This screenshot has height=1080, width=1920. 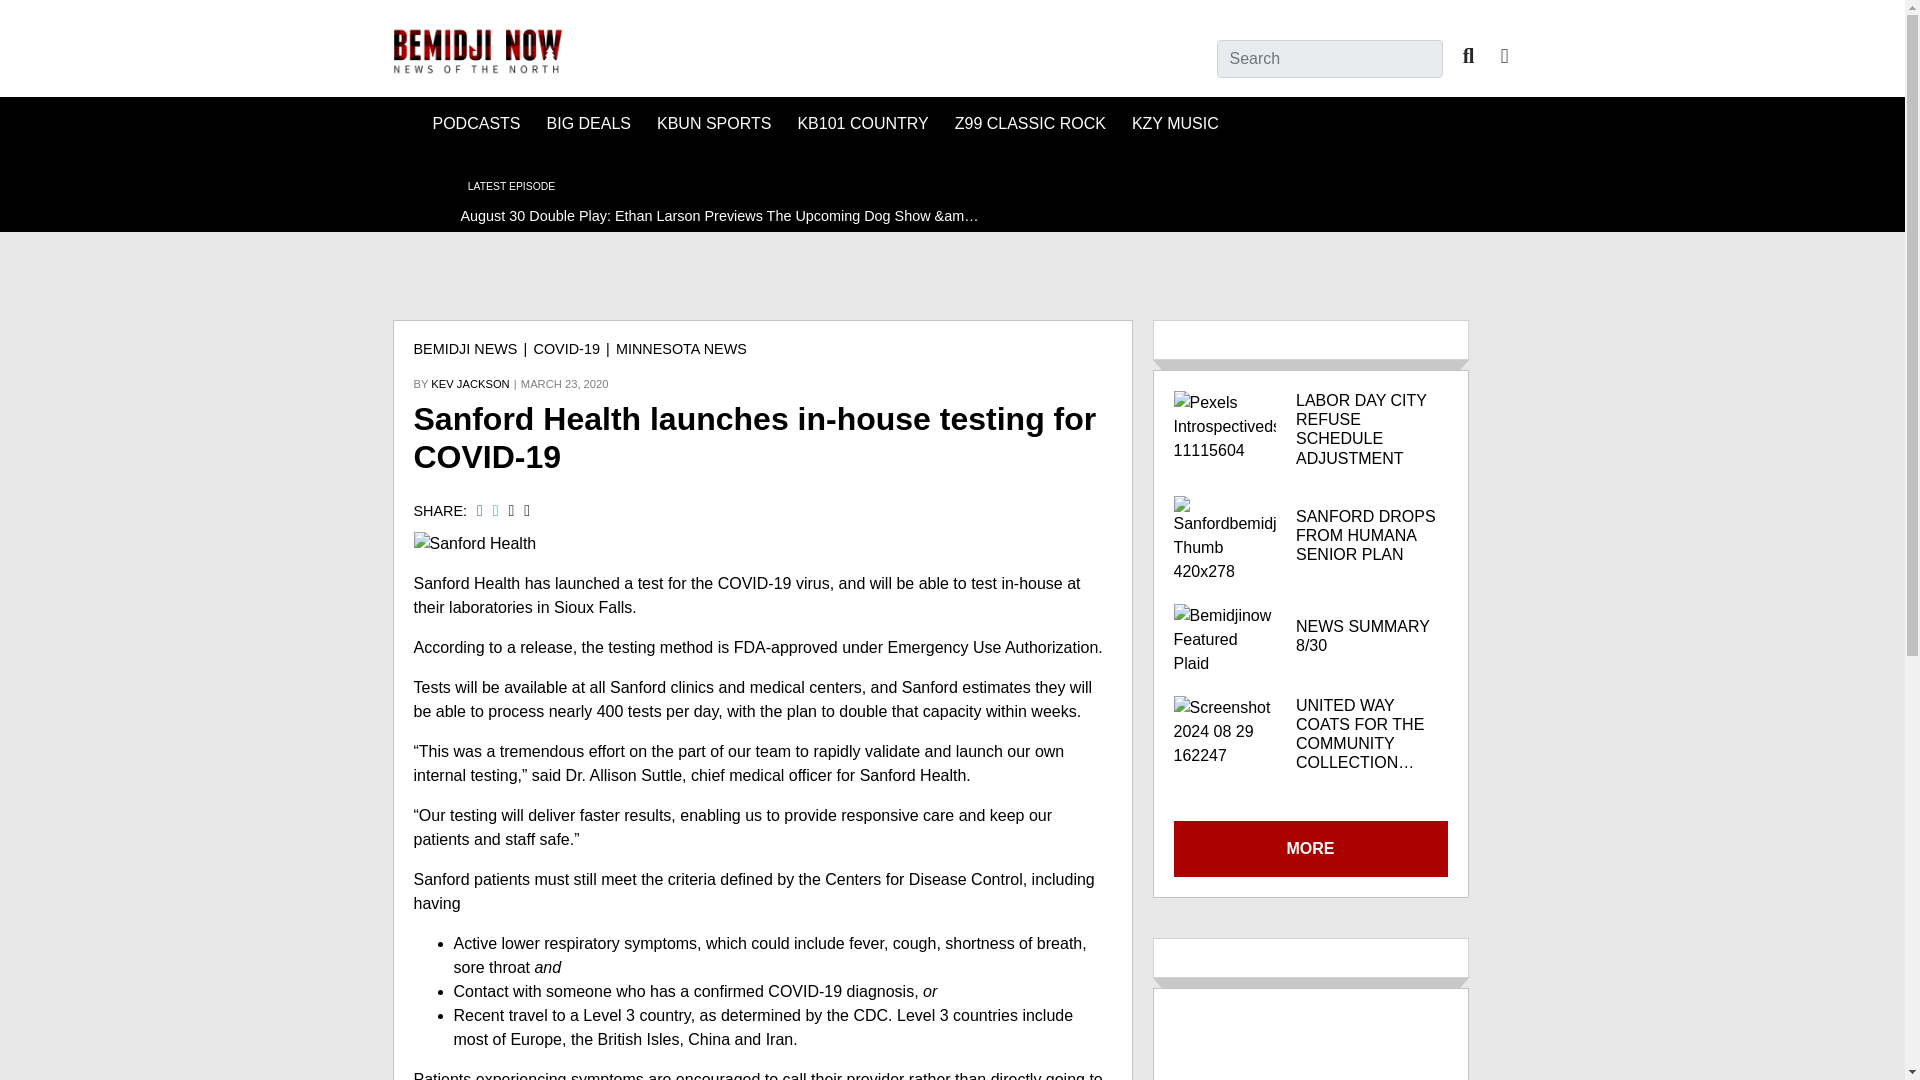 I want to click on KBUN SPORTS, so click(x=714, y=124).